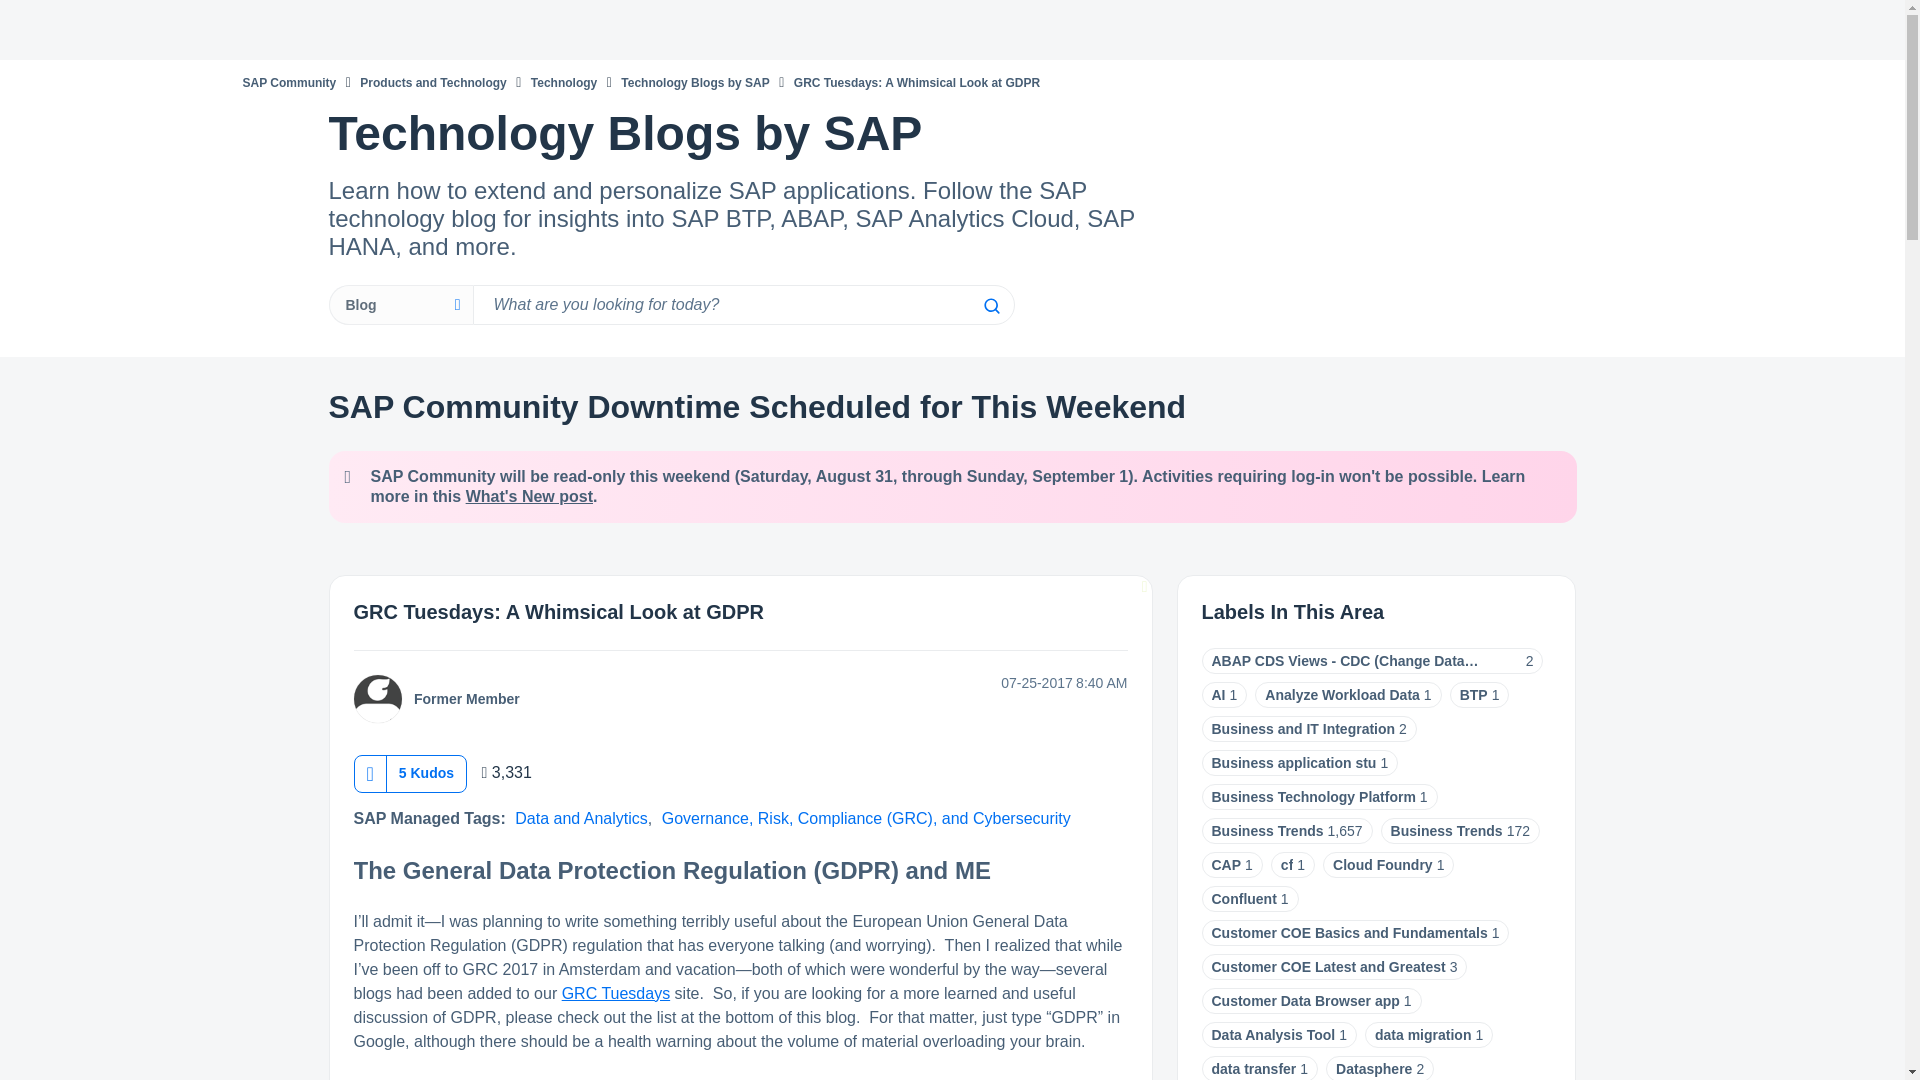 Image resolution: width=1920 pixels, height=1080 pixels. What do you see at coordinates (616, 993) in the screenshot?
I see `GRC Tuesdays` at bounding box center [616, 993].